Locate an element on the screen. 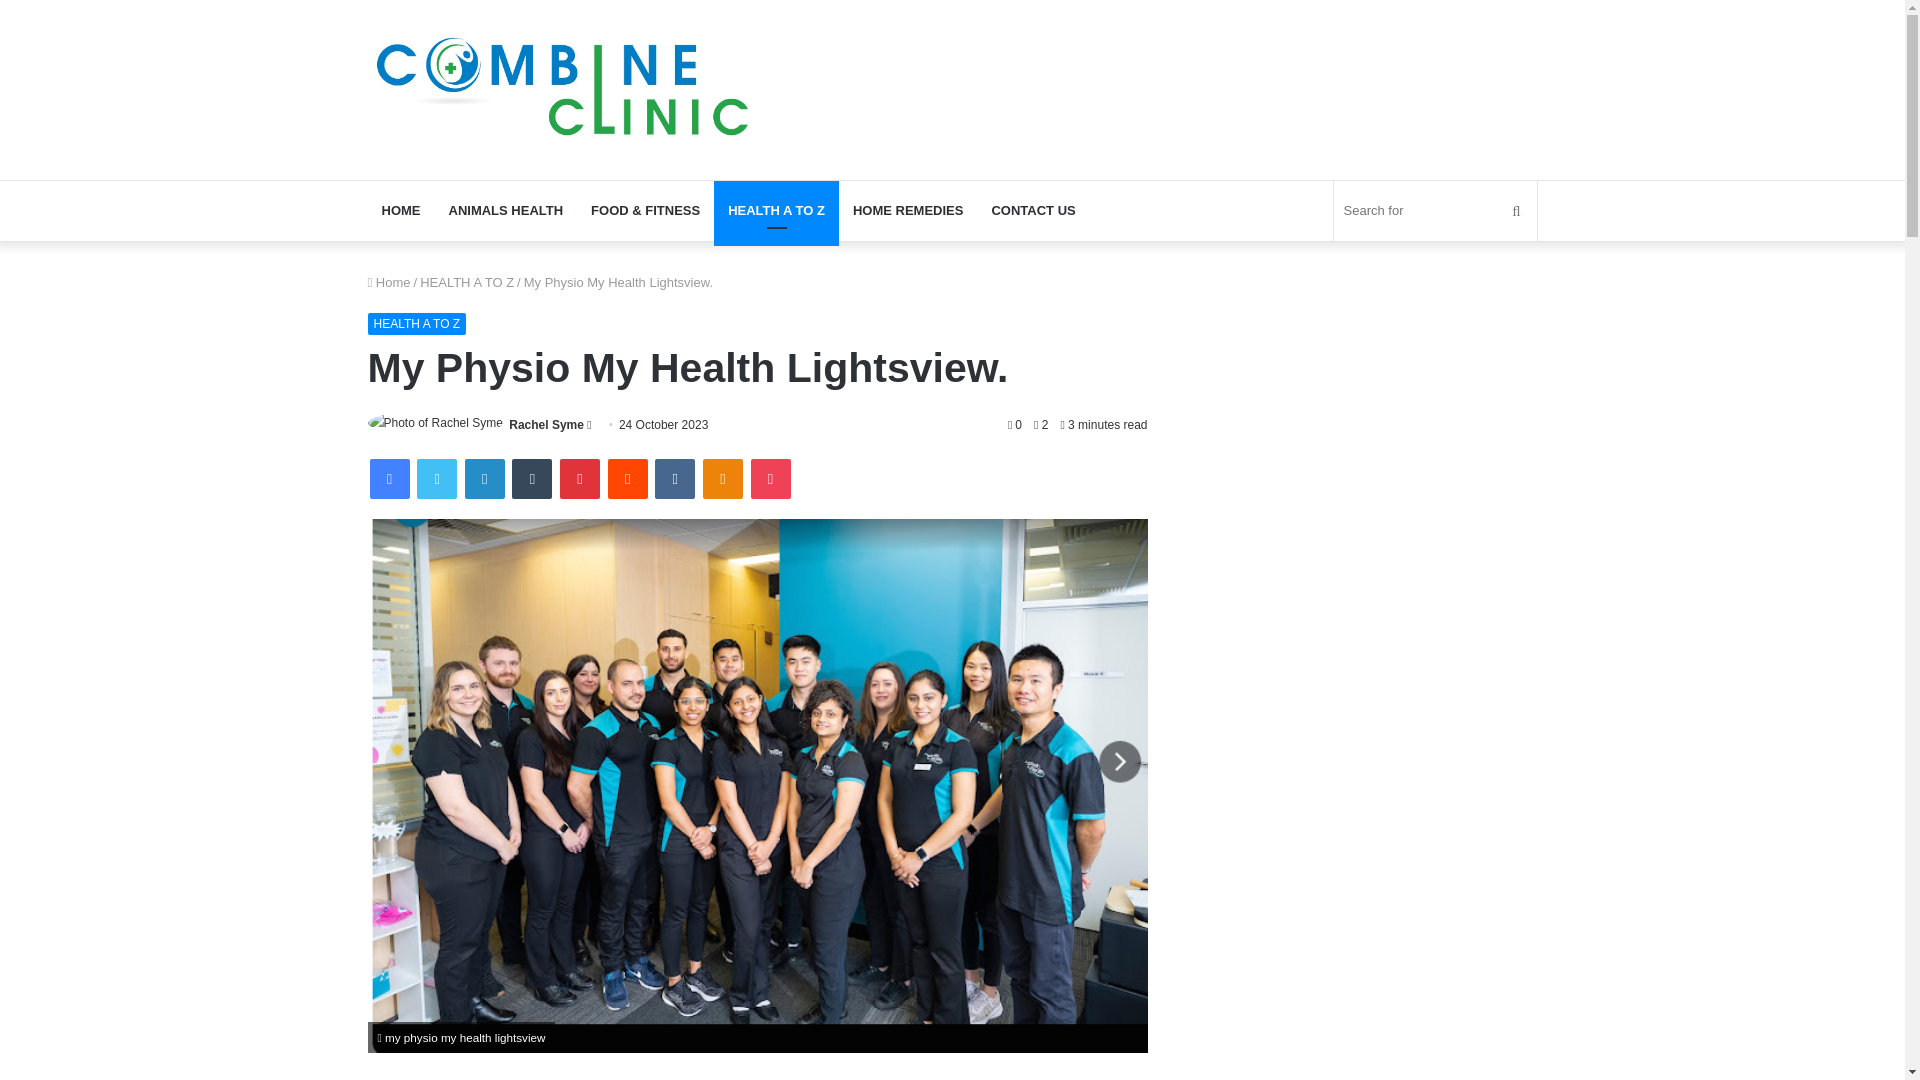 Image resolution: width=1920 pixels, height=1080 pixels. Facebook is located at coordinates (390, 478).